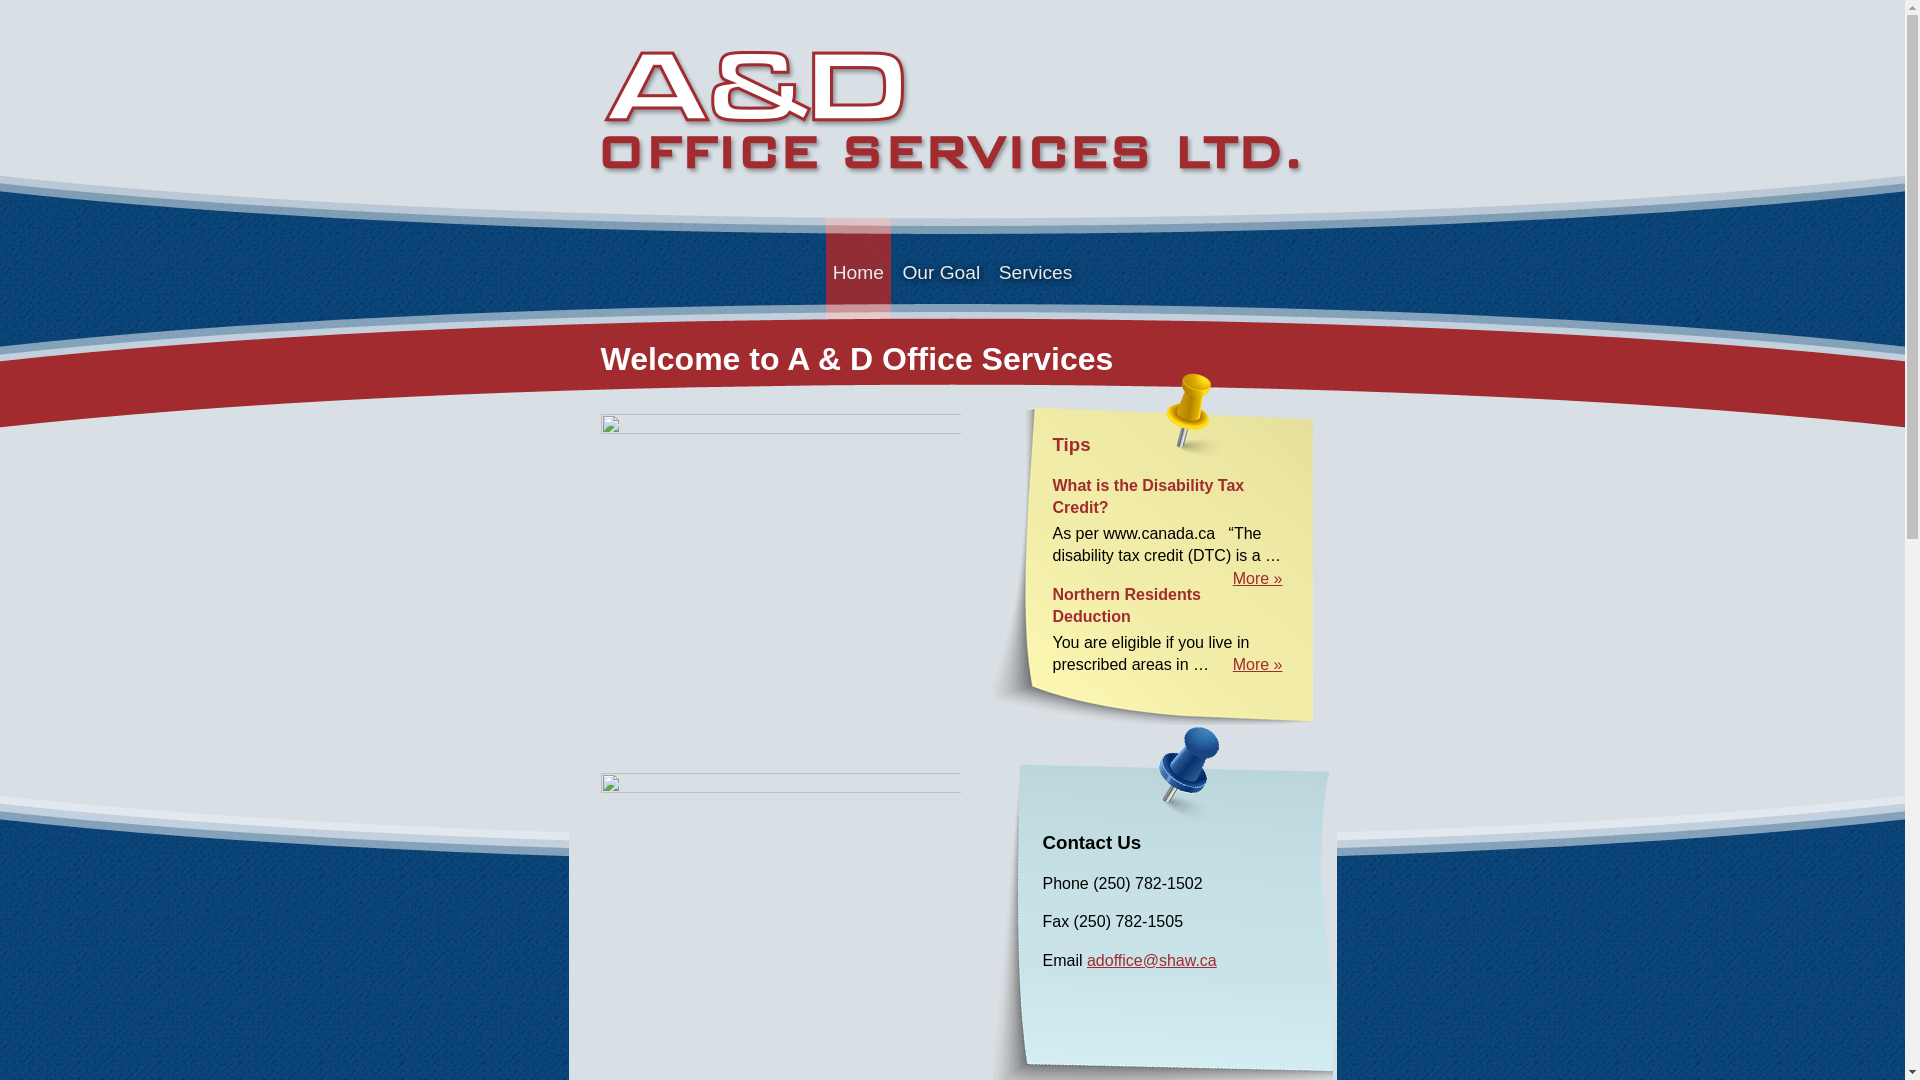  I want to click on Northern Residents Deduction, so click(1126, 606).